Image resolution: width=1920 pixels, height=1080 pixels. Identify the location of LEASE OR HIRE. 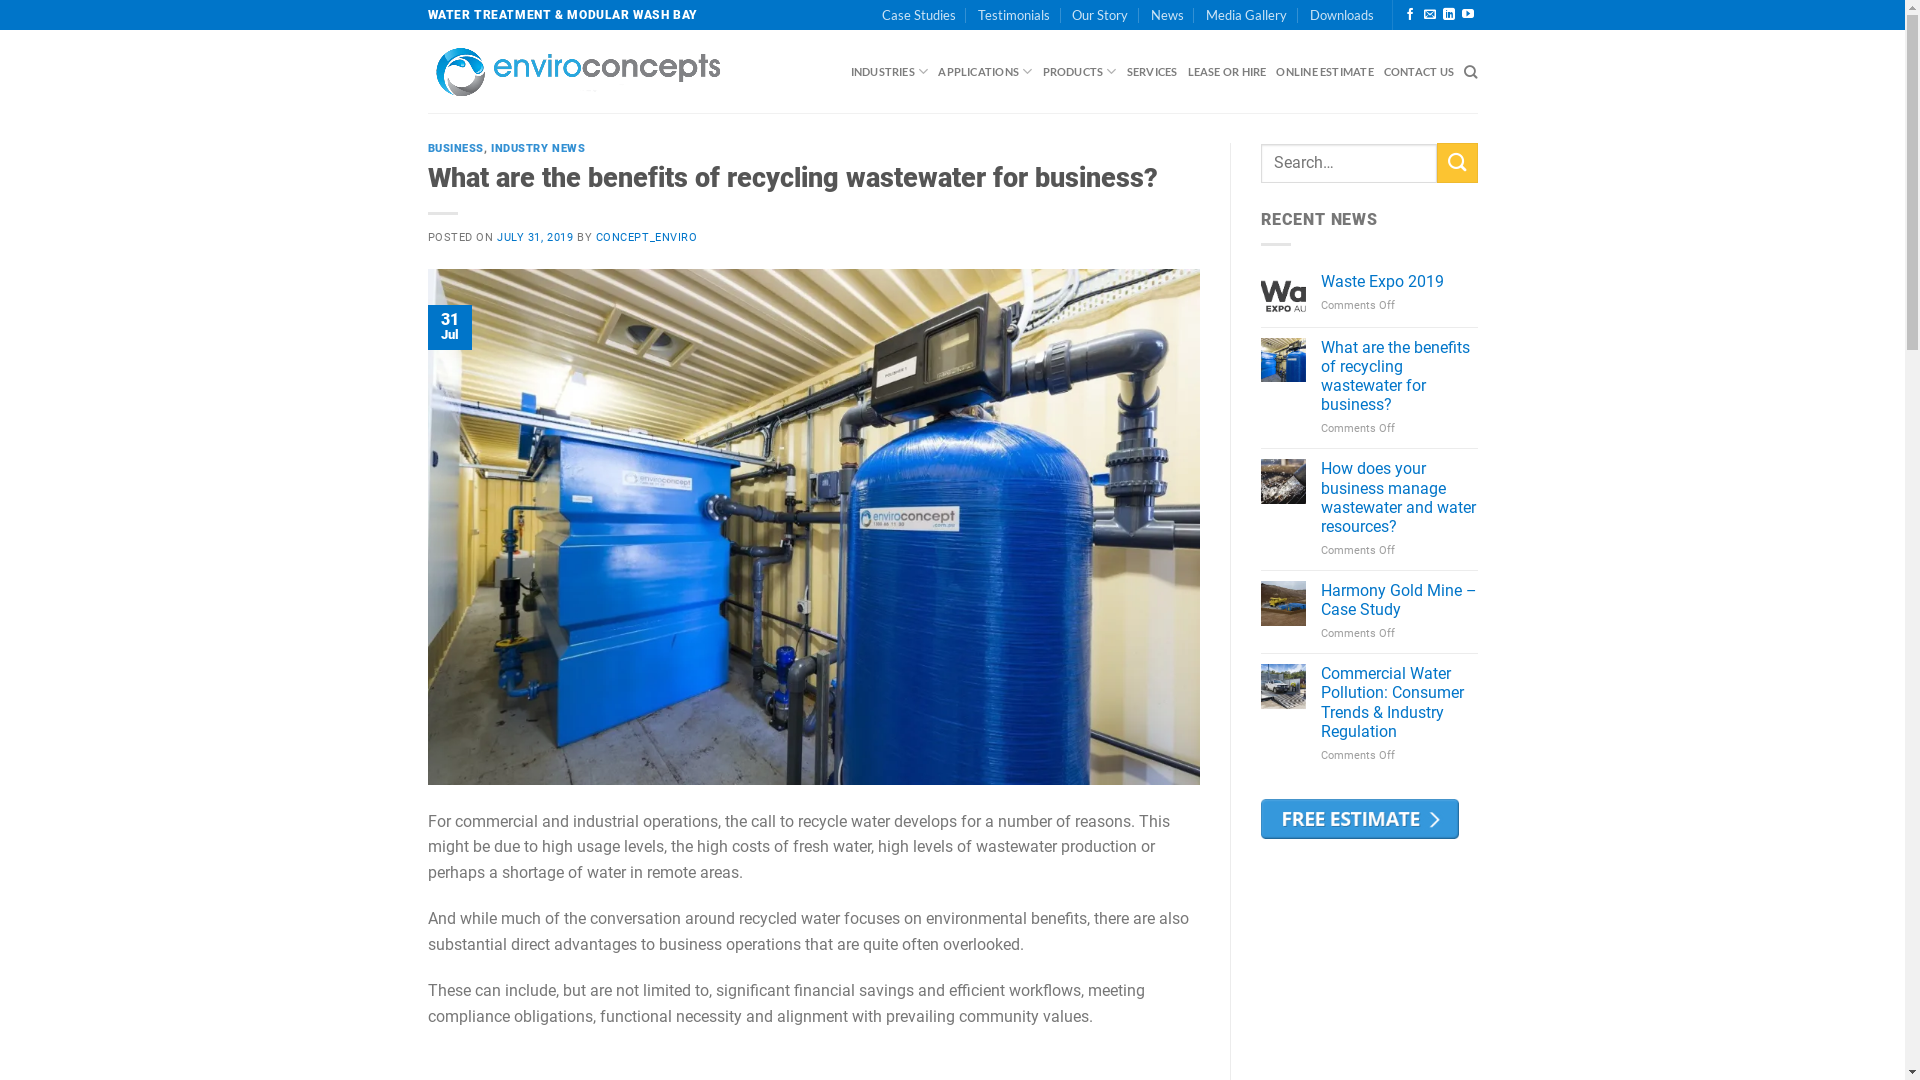
(1228, 72).